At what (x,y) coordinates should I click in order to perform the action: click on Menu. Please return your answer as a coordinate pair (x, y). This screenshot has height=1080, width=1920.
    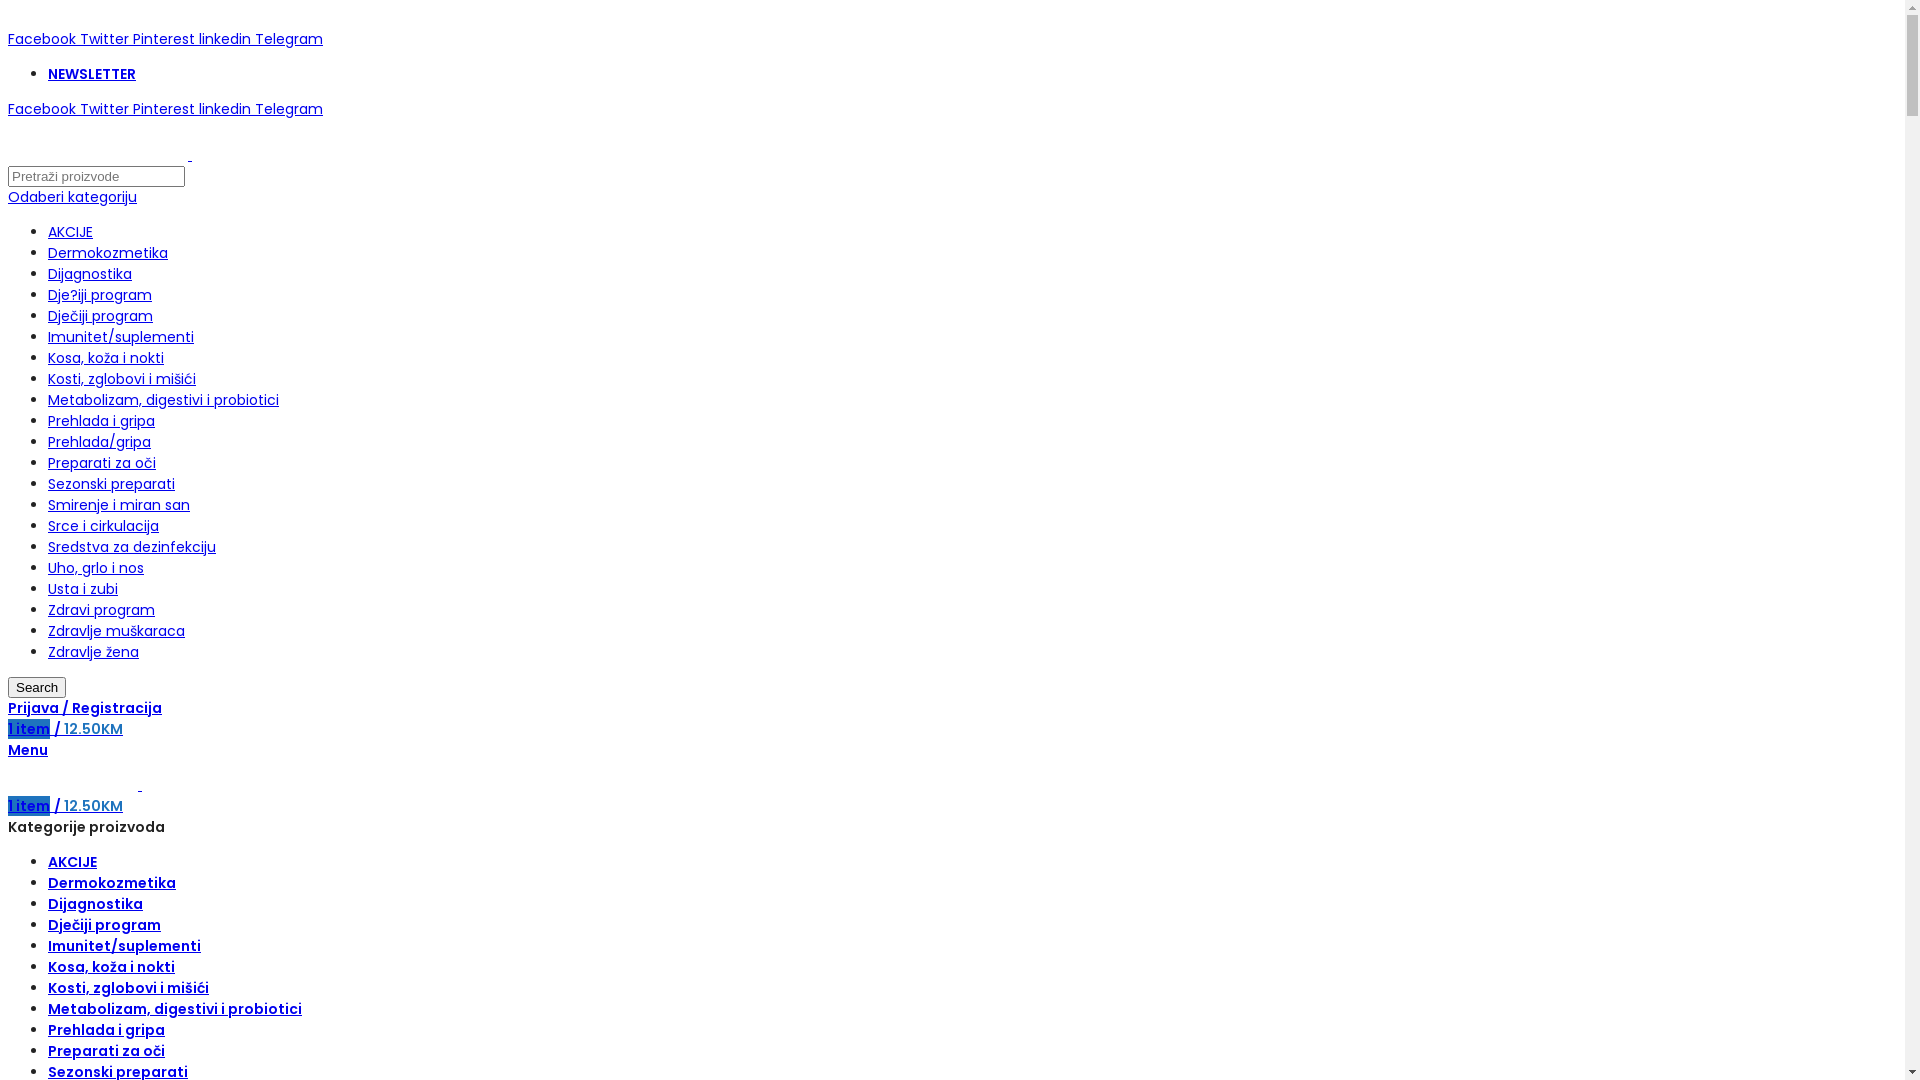
    Looking at the image, I should click on (28, 750).